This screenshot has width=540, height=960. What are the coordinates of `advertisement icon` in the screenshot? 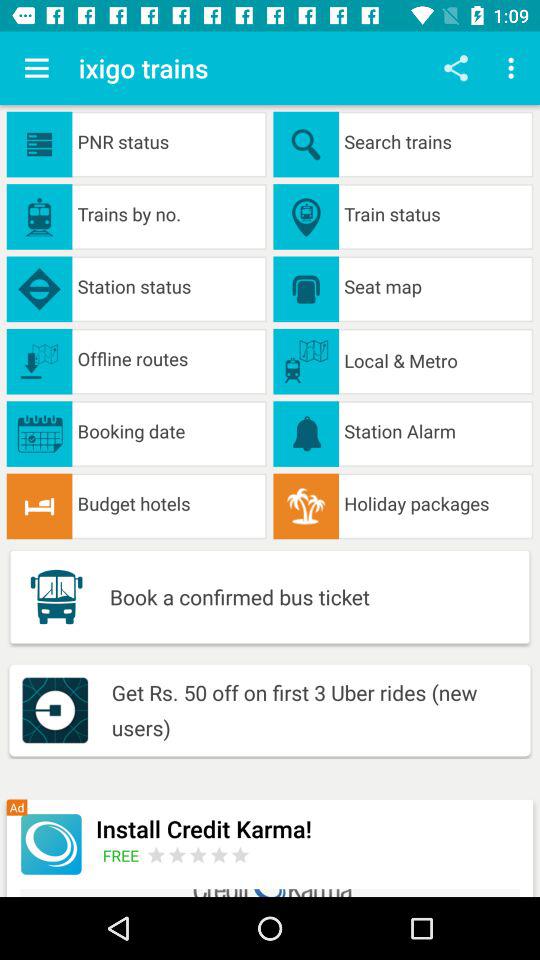 It's located at (50, 844).